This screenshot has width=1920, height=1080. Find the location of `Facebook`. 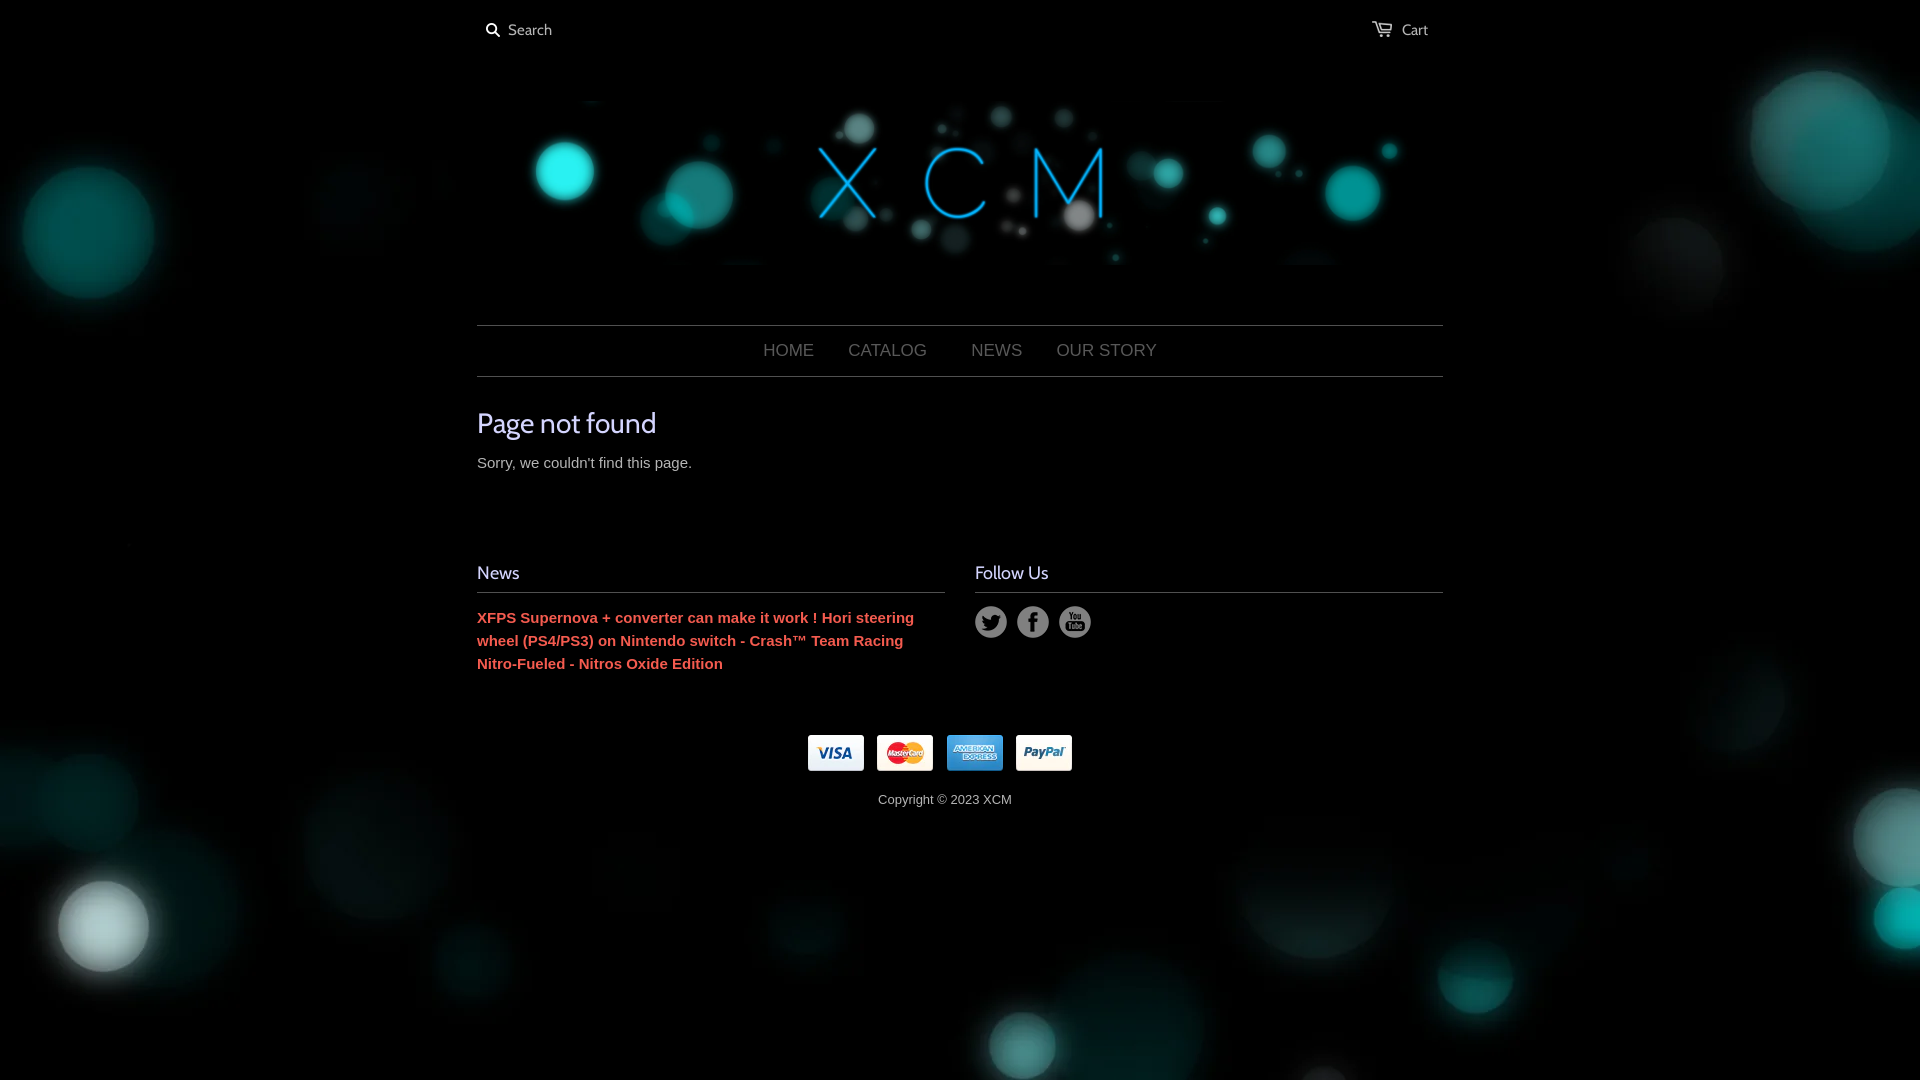

Facebook is located at coordinates (1033, 622).